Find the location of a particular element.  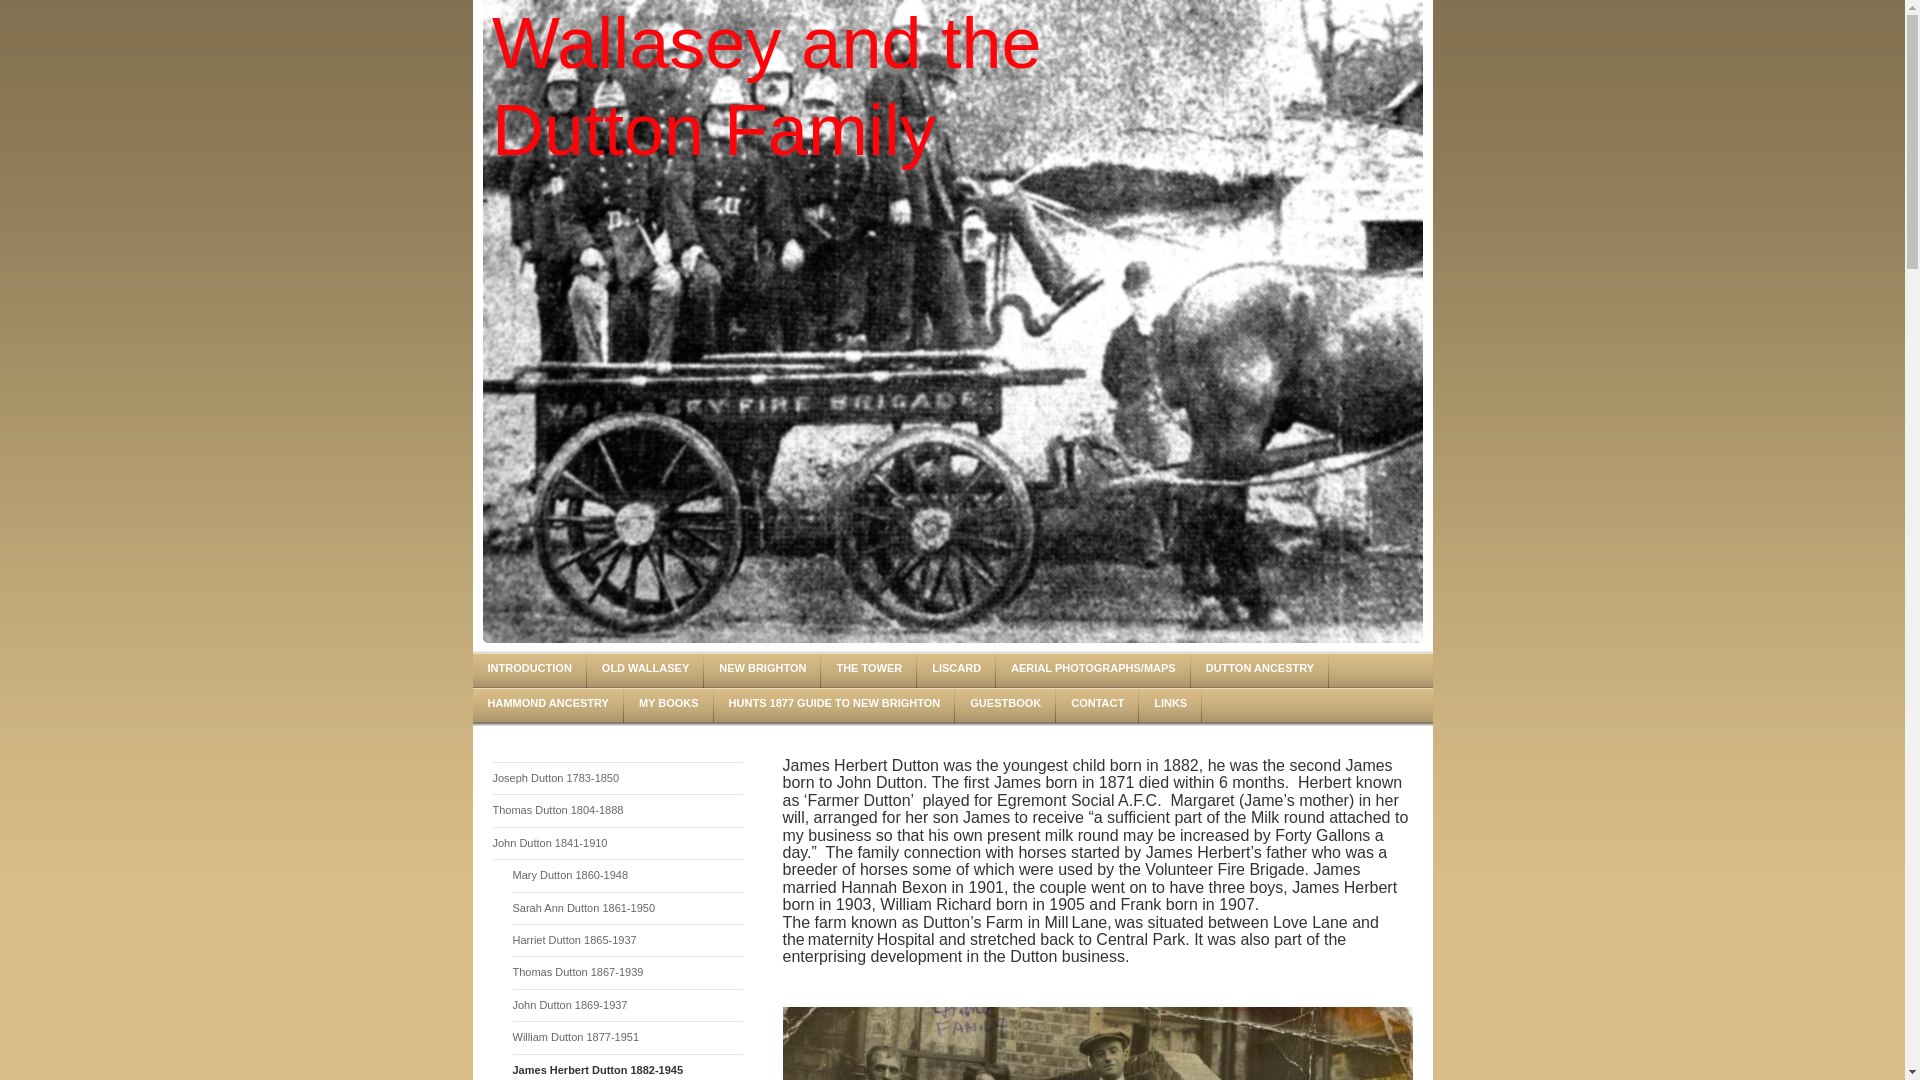

HAMMOND ANCESTRY is located at coordinates (547, 704).